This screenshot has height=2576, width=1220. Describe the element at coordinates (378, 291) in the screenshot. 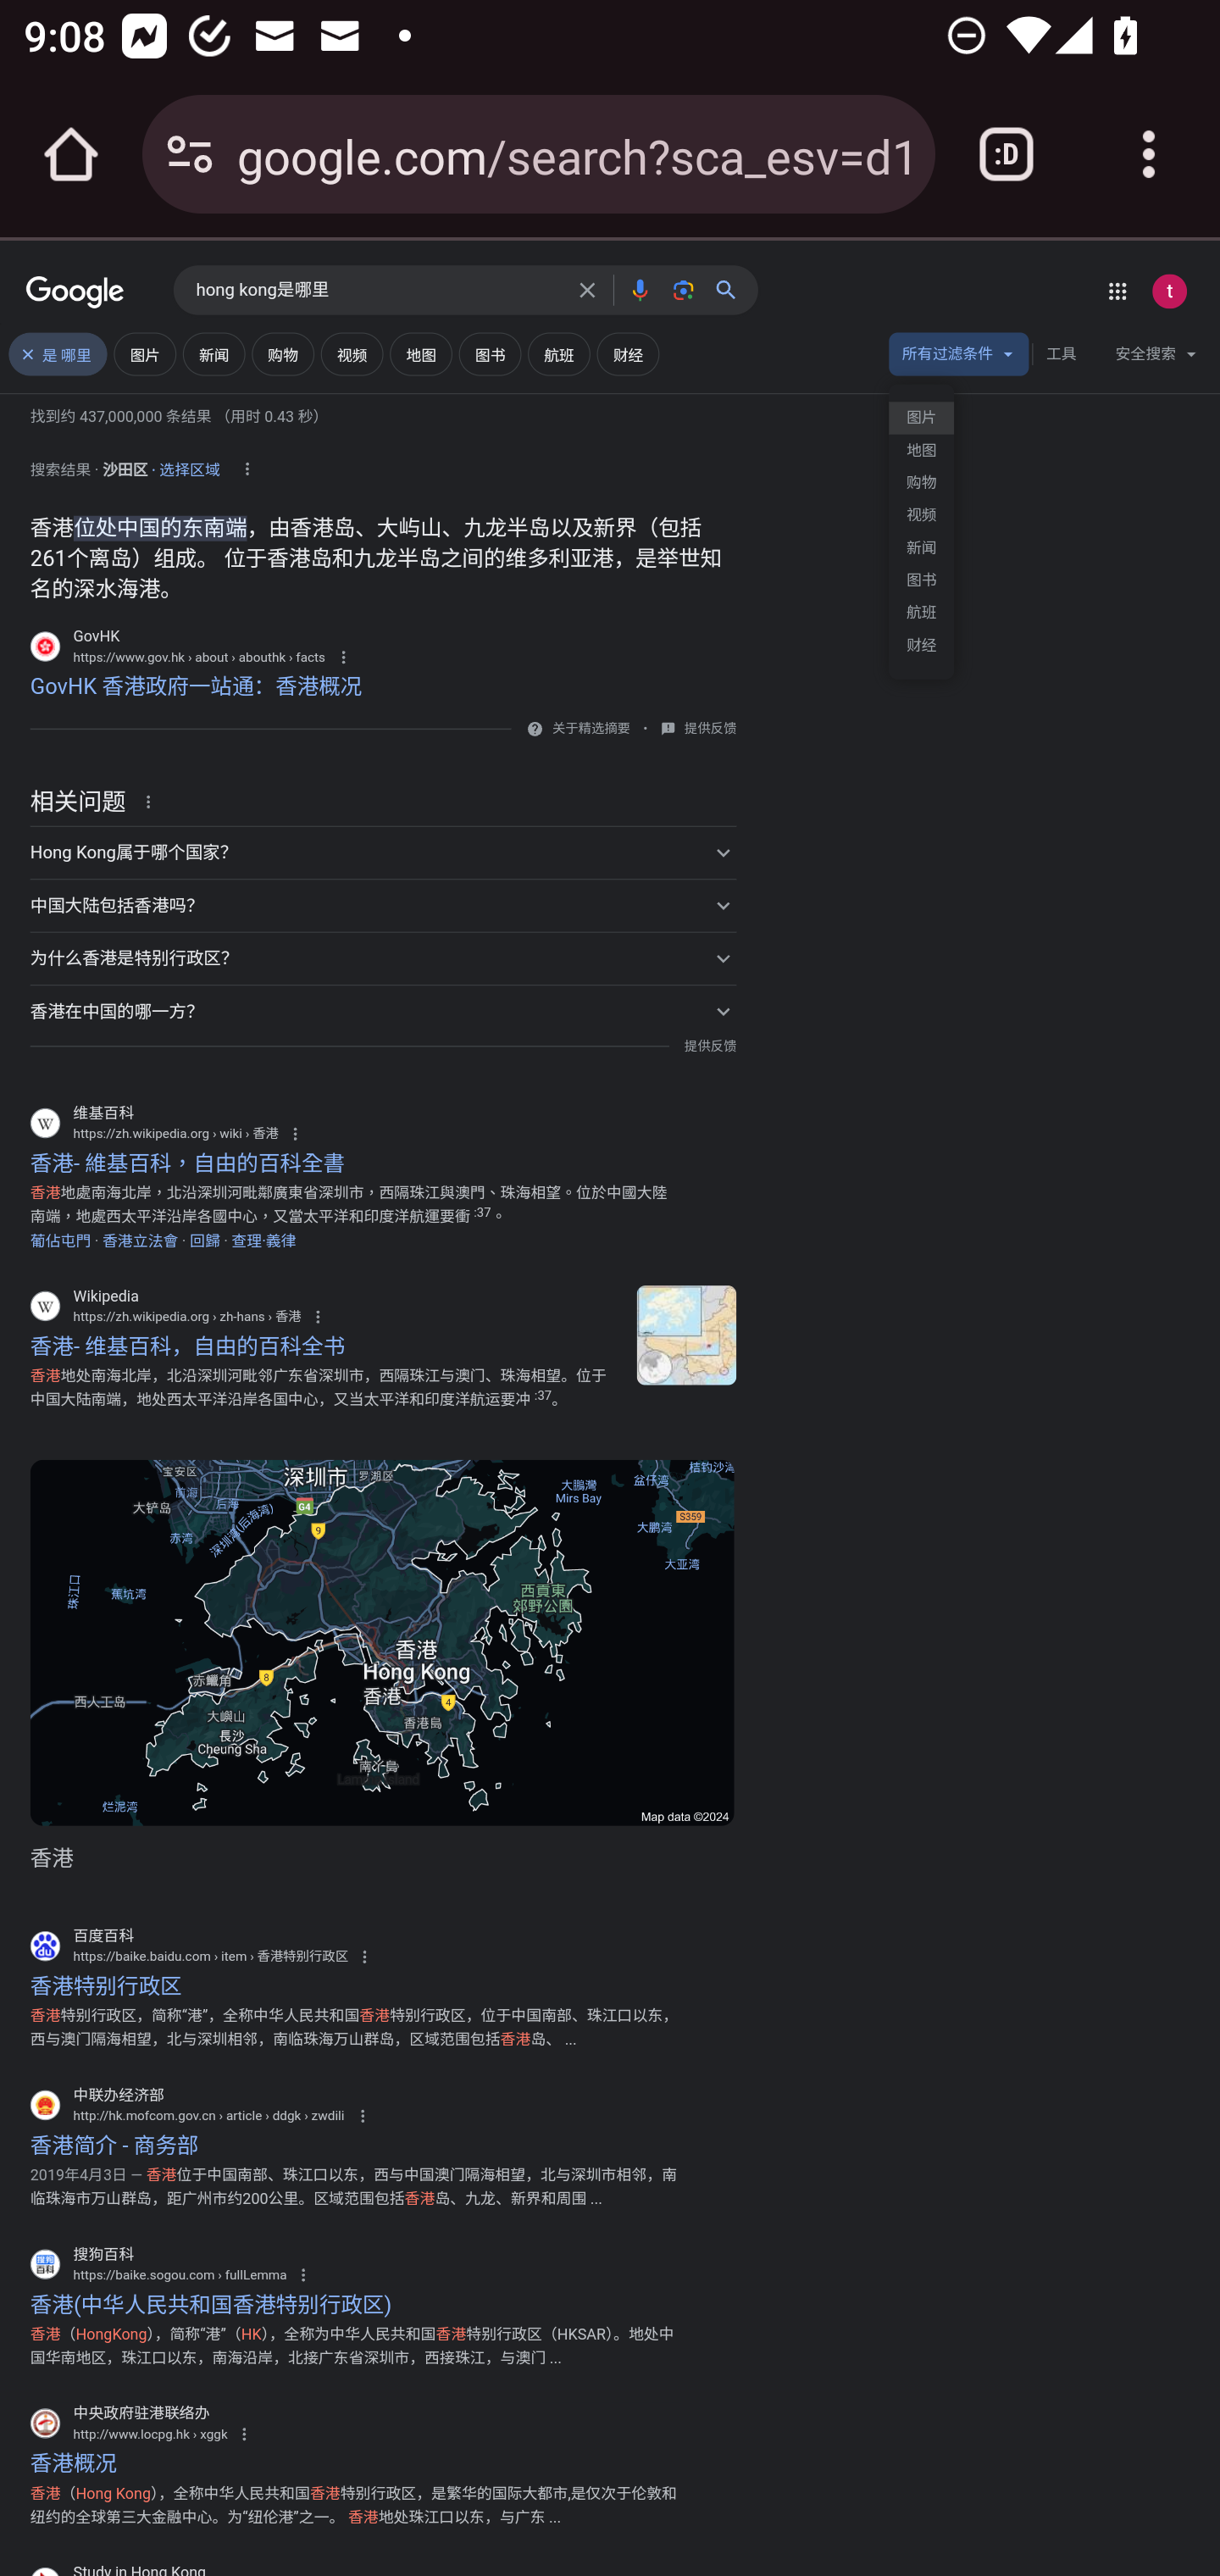

I see `hong kong是哪里` at that location.